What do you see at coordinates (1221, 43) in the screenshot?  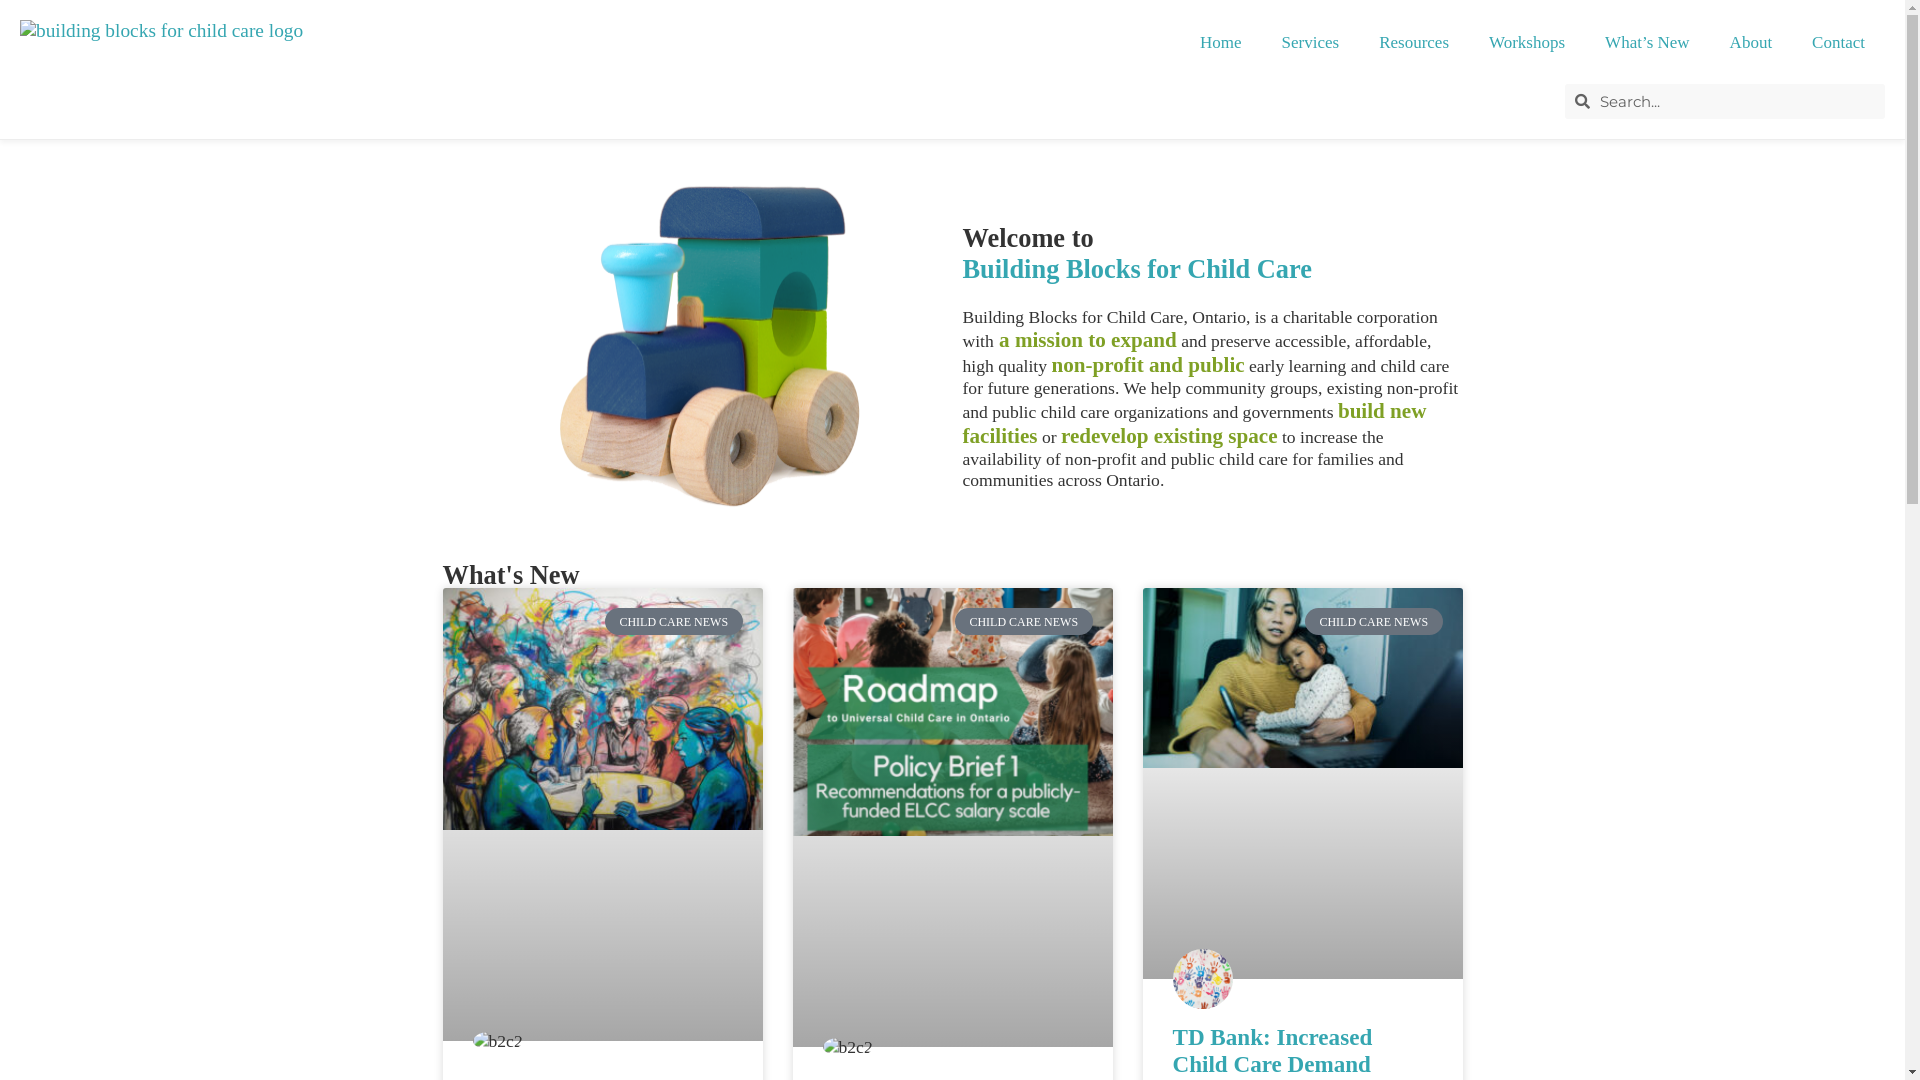 I see `Home` at bounding box center [1221, 43].